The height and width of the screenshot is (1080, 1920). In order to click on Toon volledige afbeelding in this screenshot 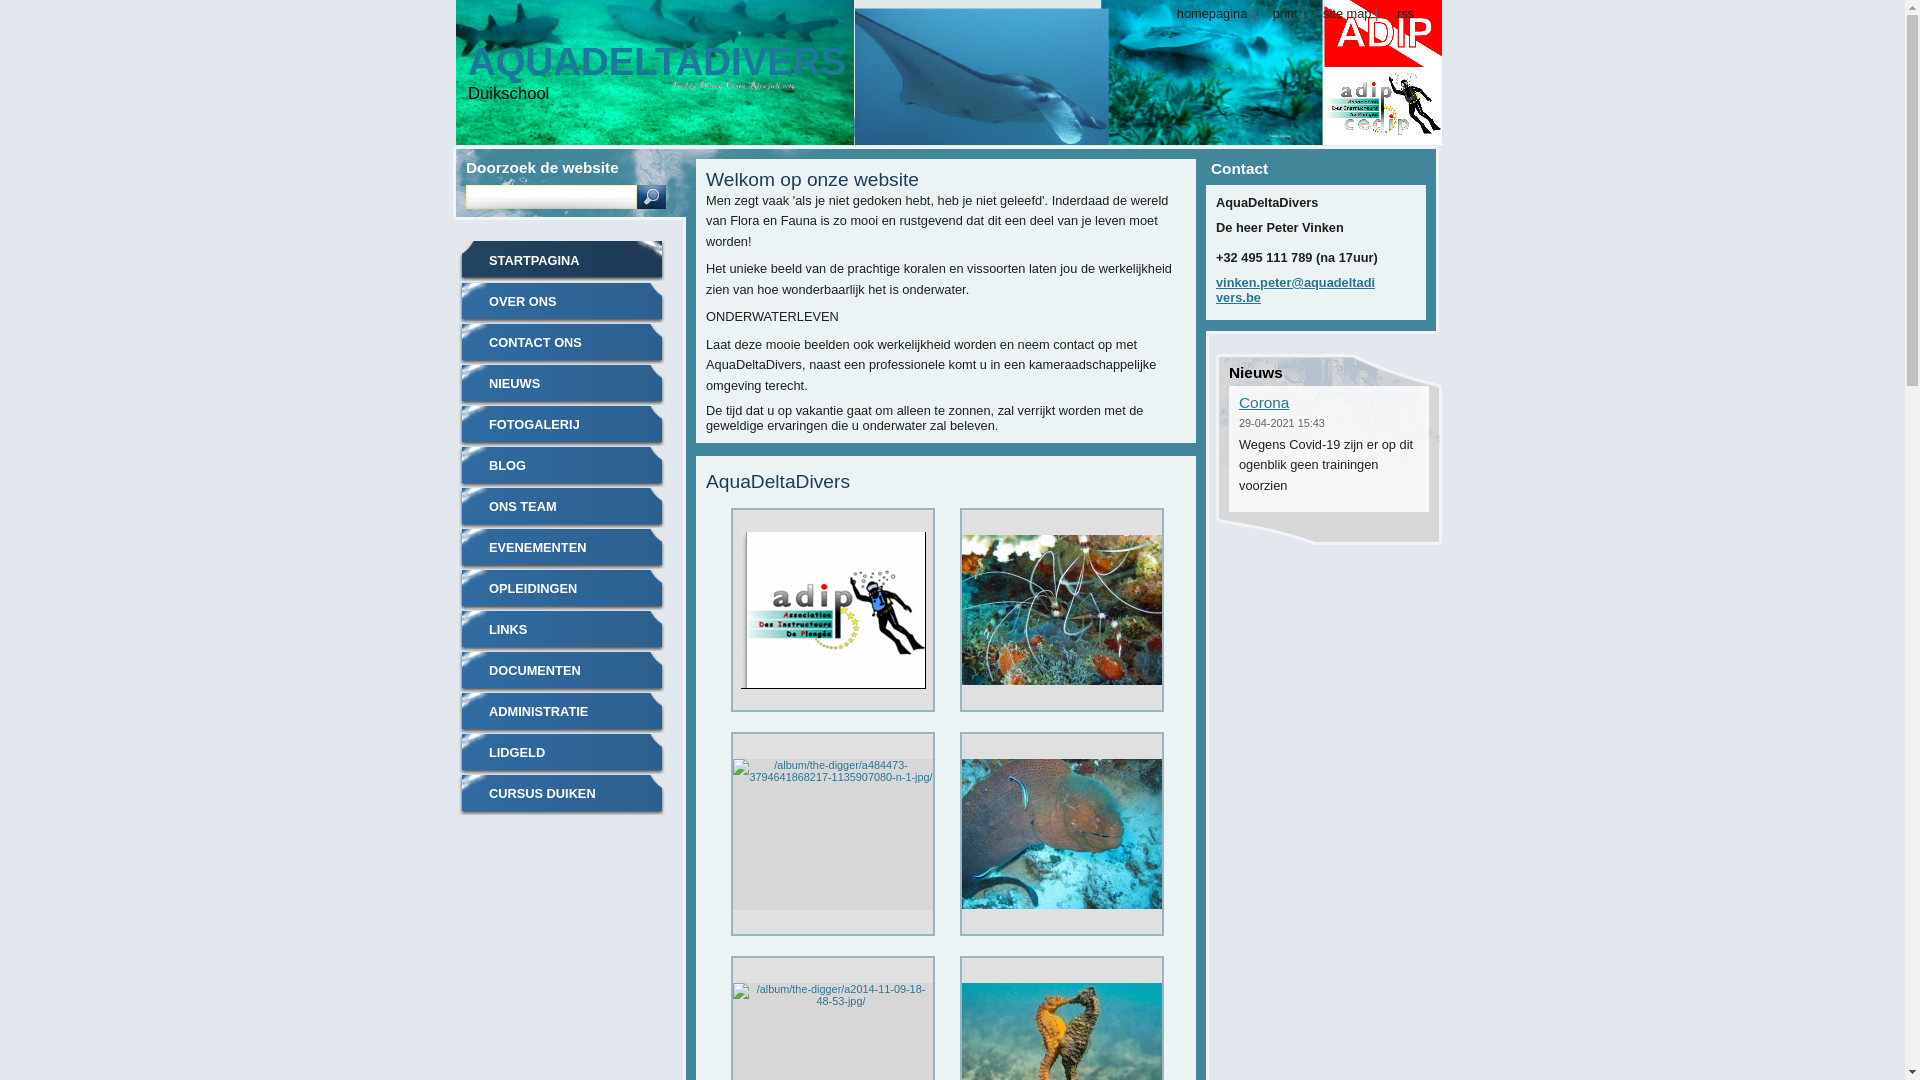, I will do `click(833, 839)`.